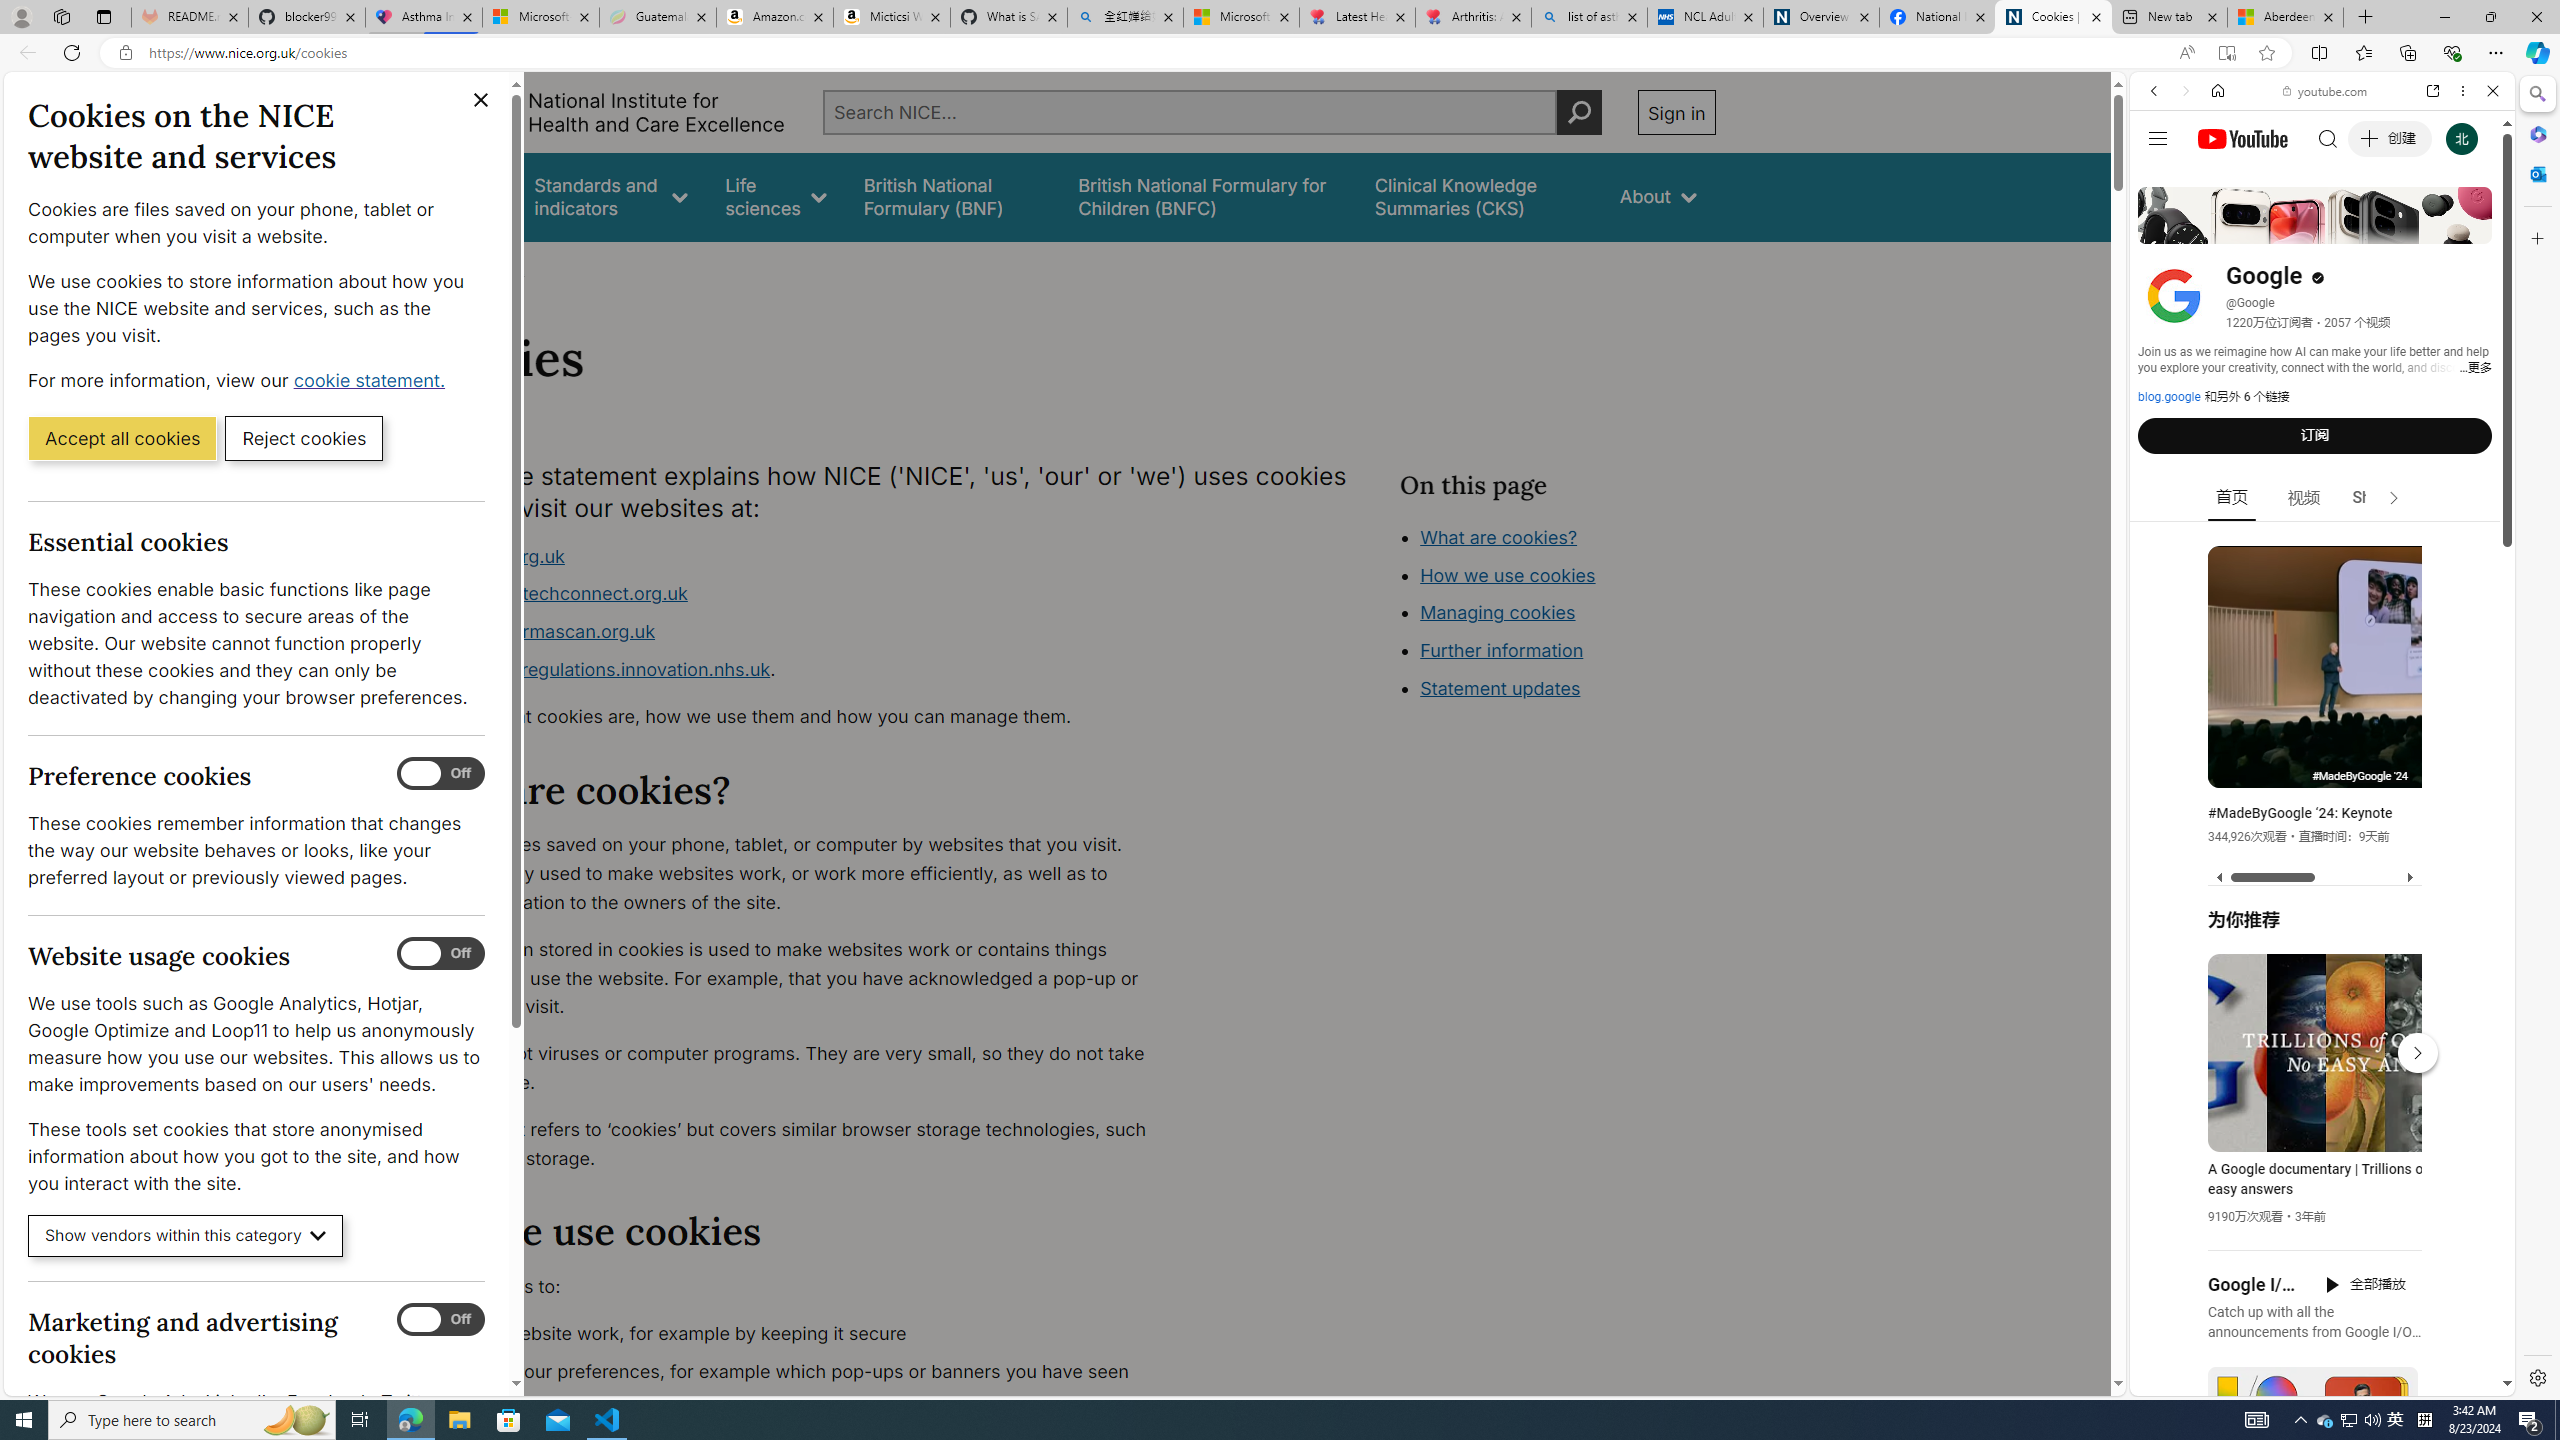 The width and height of the screenshot is (2560, 1440). Describe the element at coordinates (2444, 546) in the screenshot. I see `Show More Music` at that location.